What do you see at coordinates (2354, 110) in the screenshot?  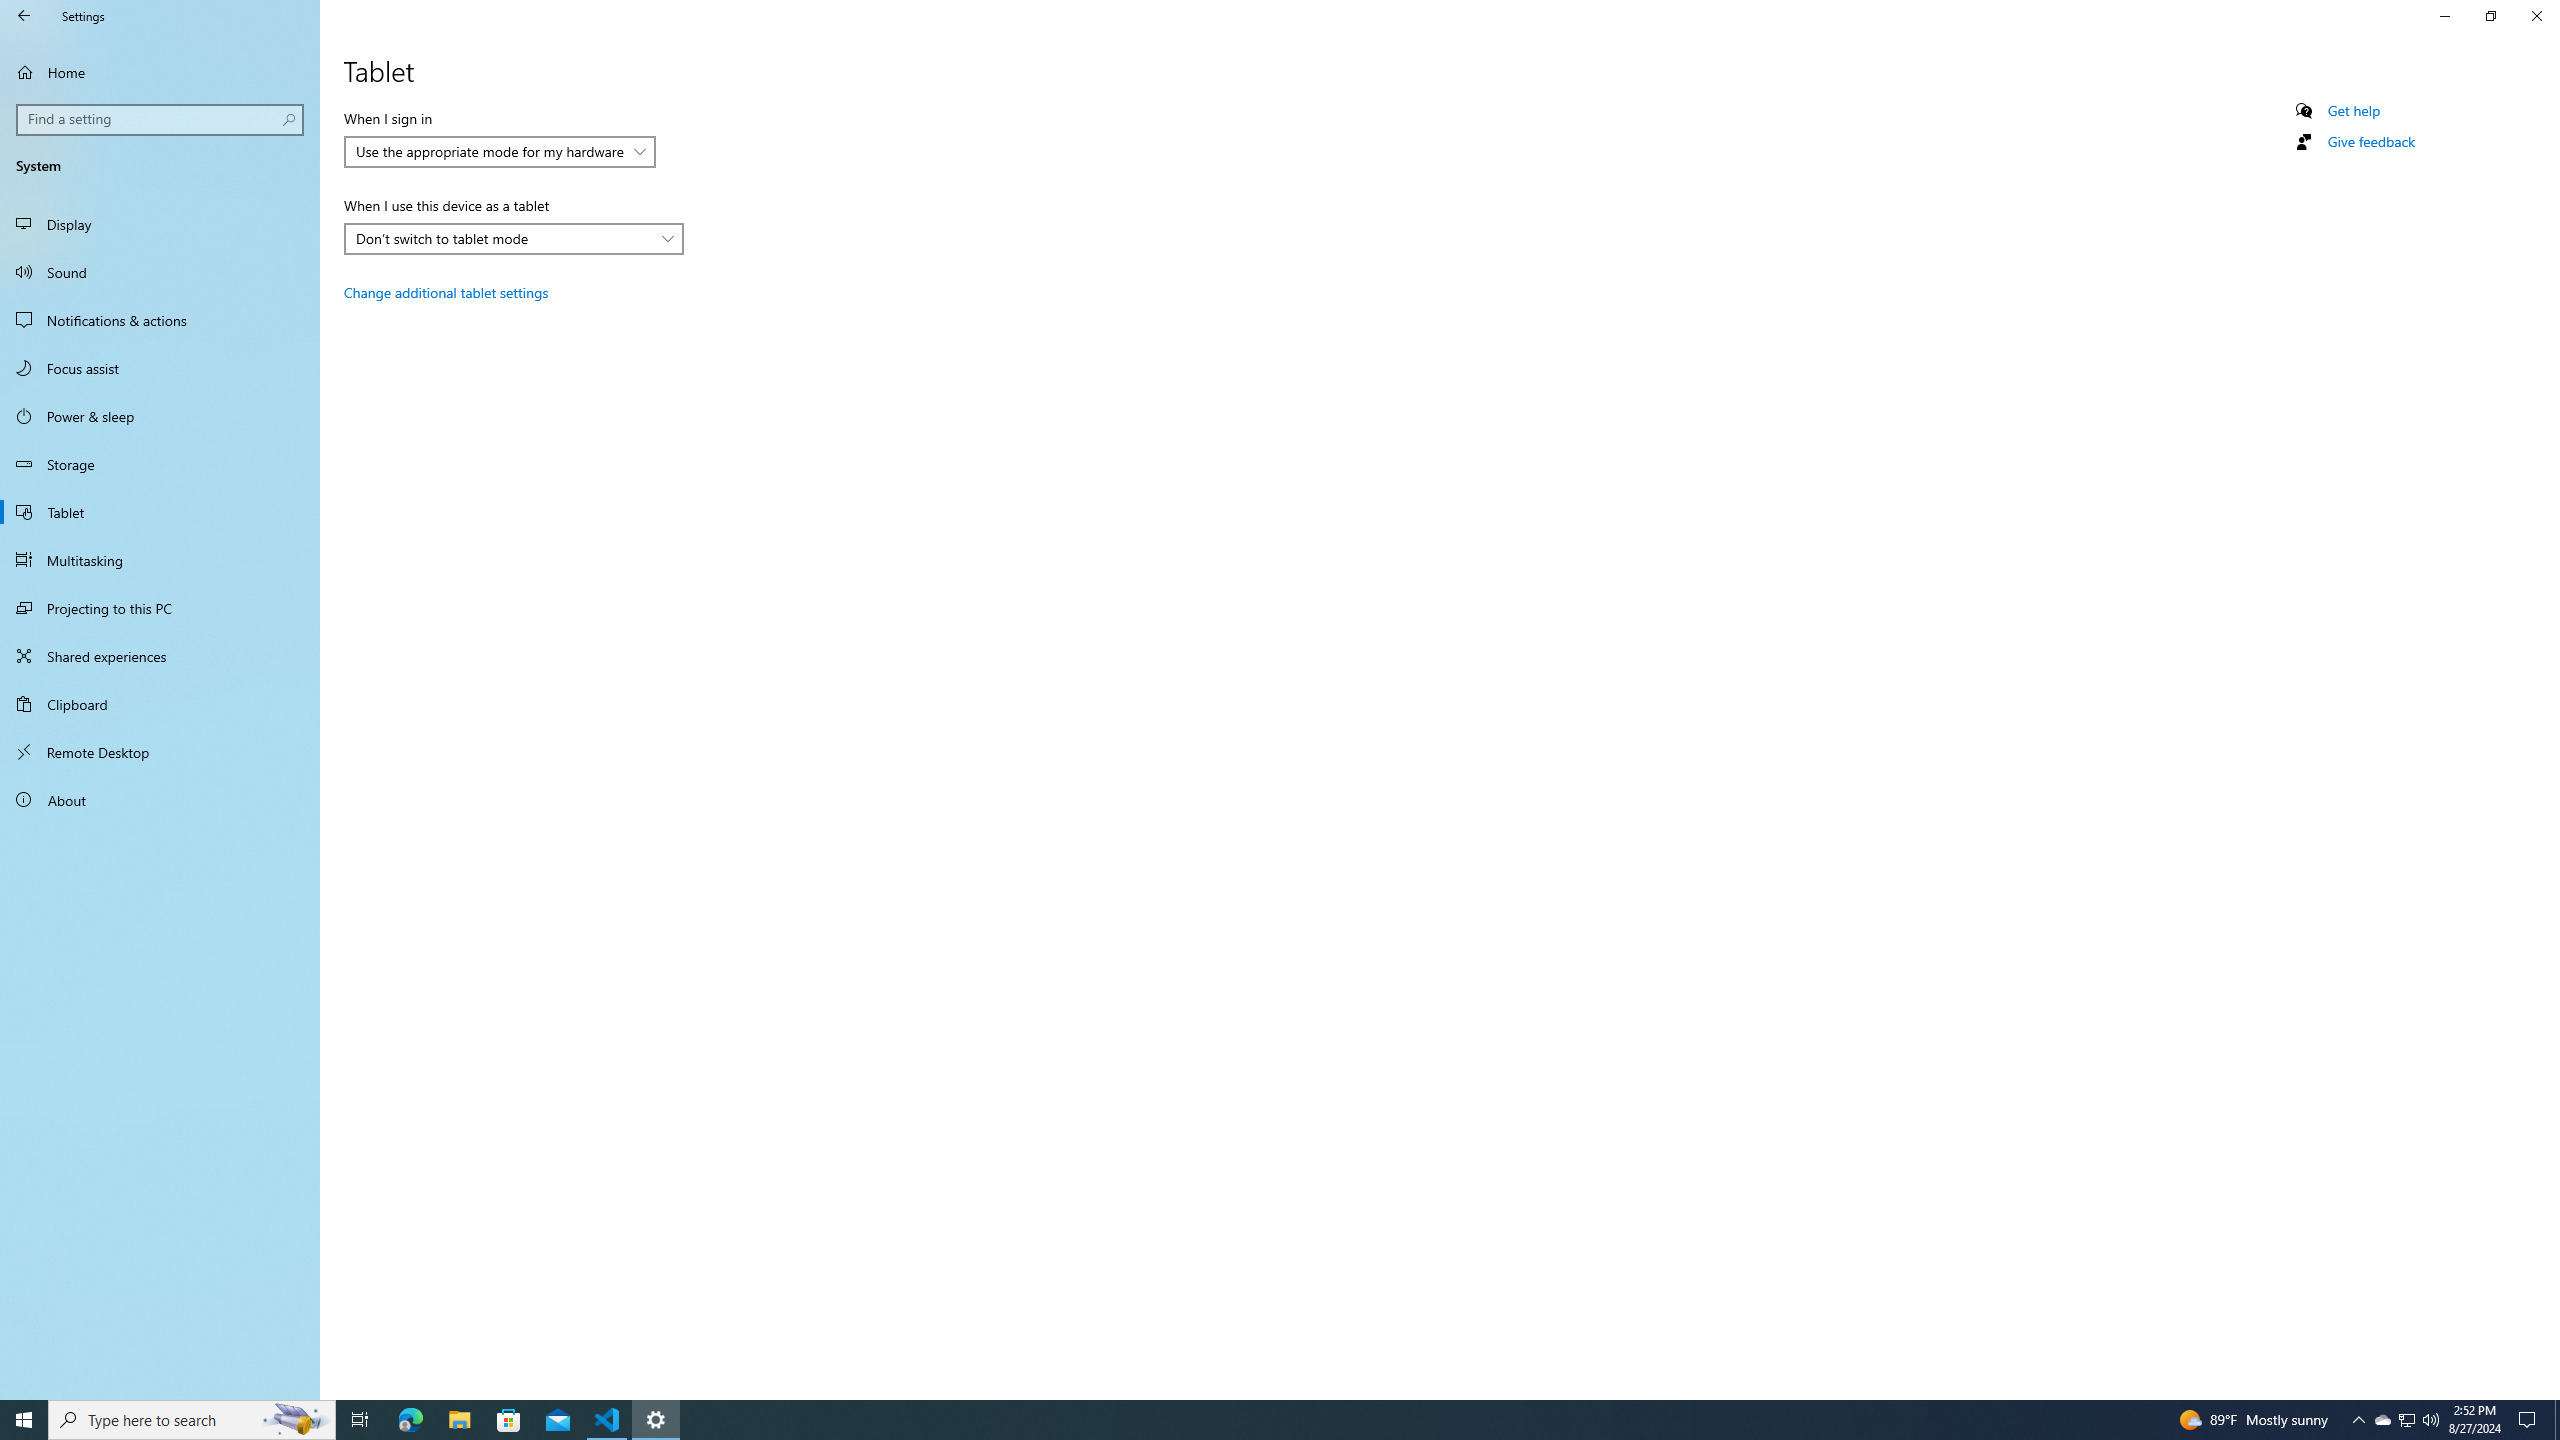 I see `Get help` at bounding box center [2354, 110].